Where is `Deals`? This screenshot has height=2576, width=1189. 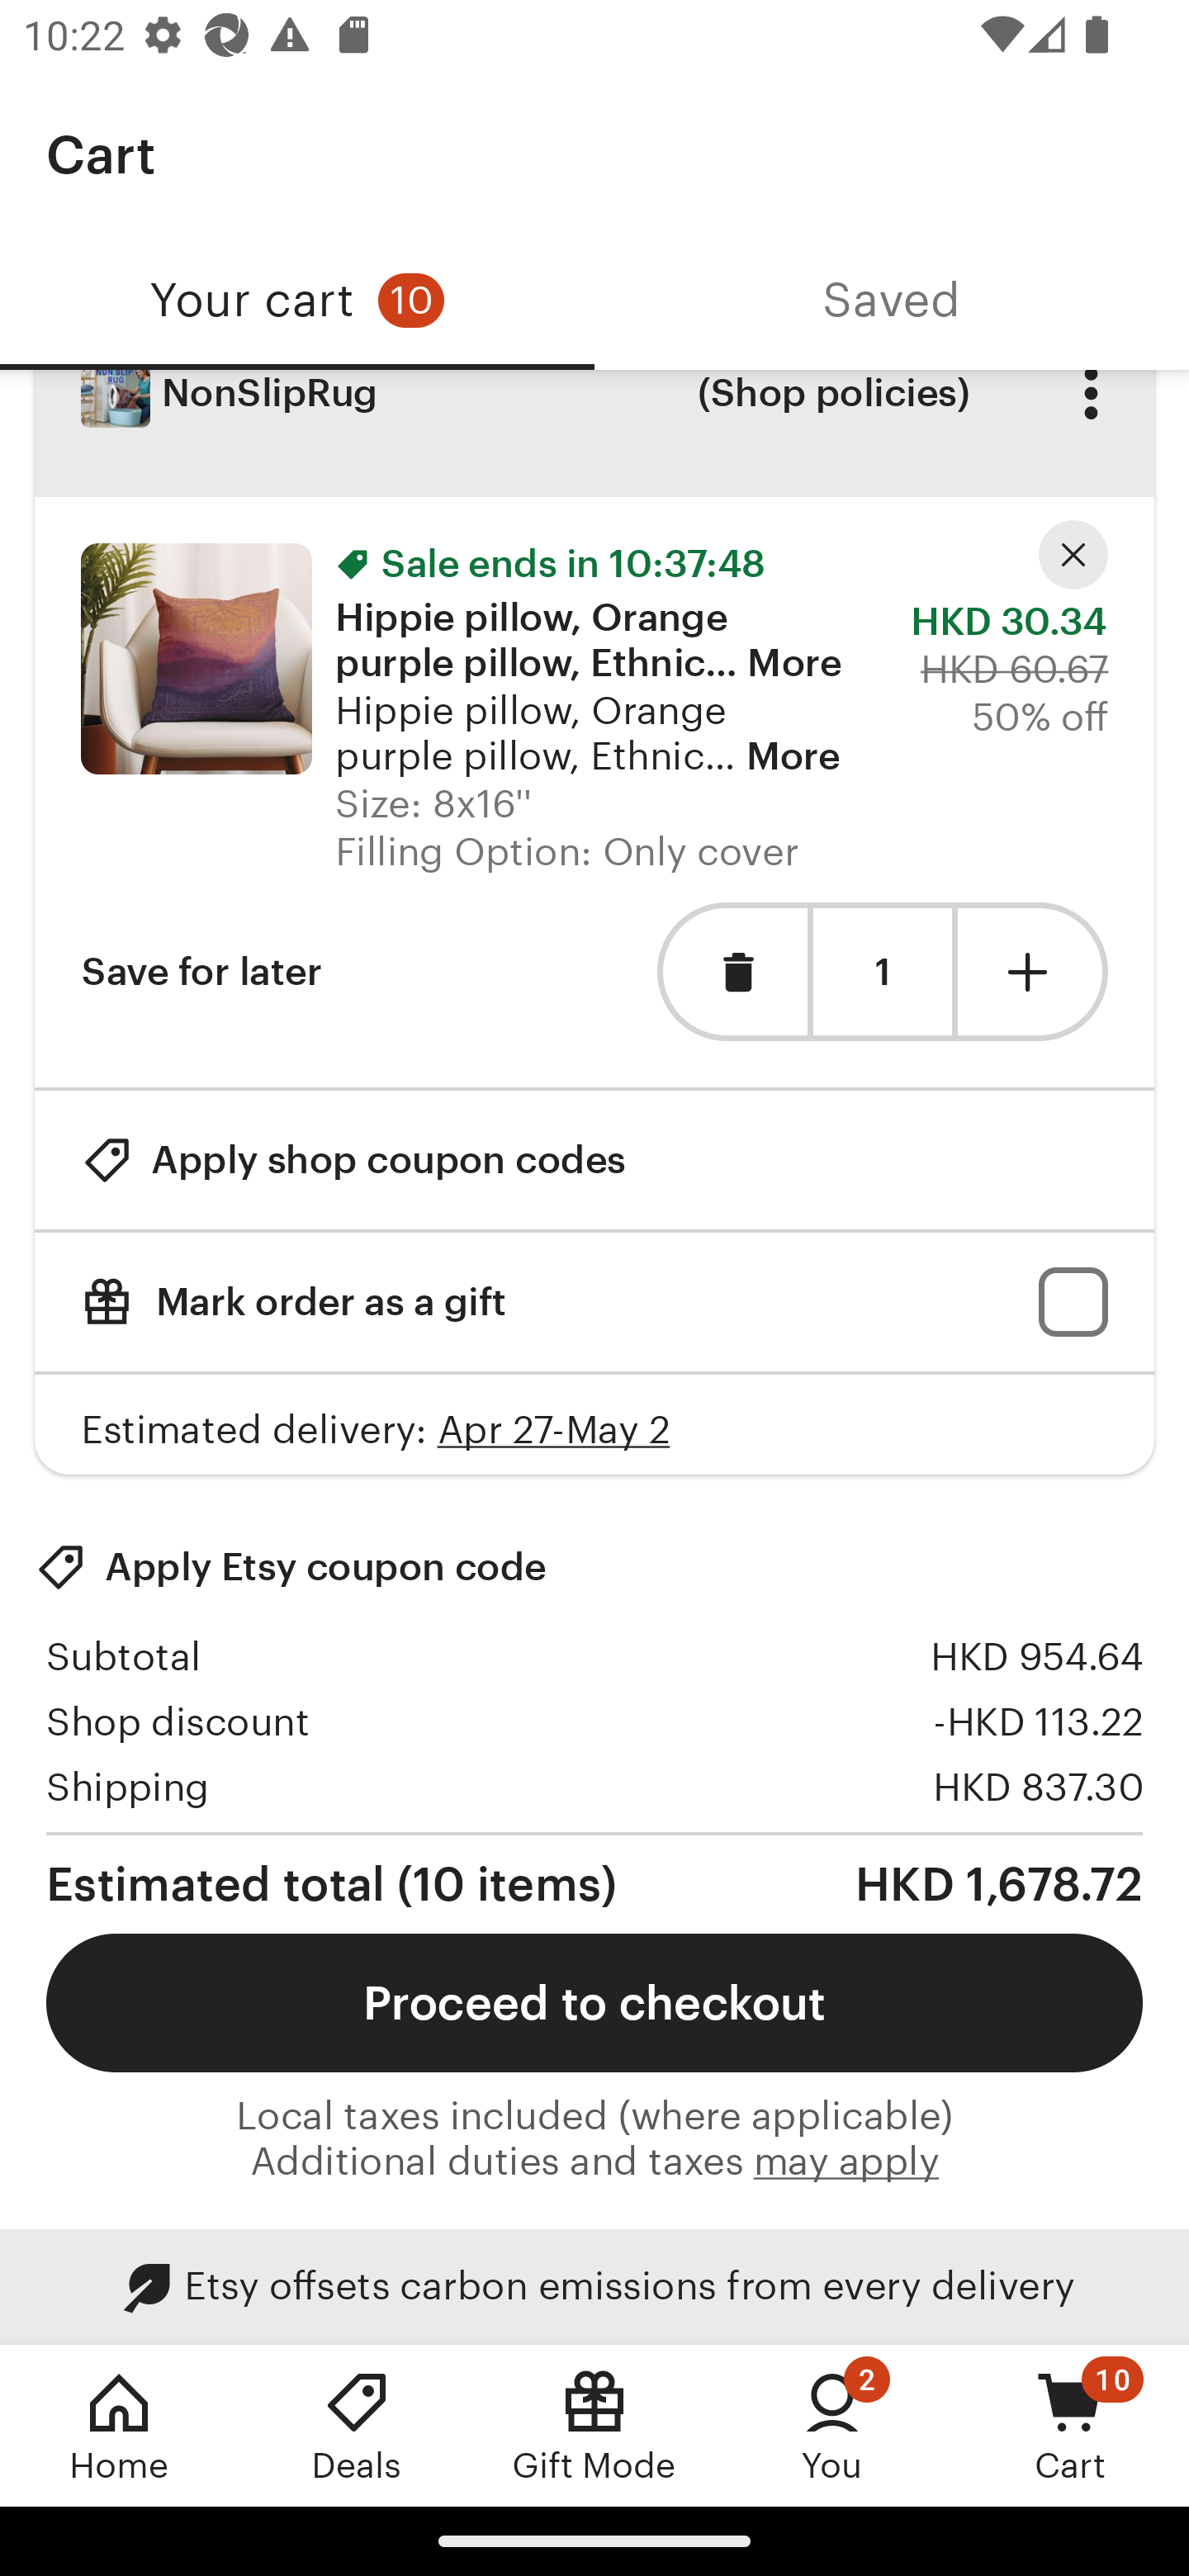 Deals is located at coordinates (357, 2425).